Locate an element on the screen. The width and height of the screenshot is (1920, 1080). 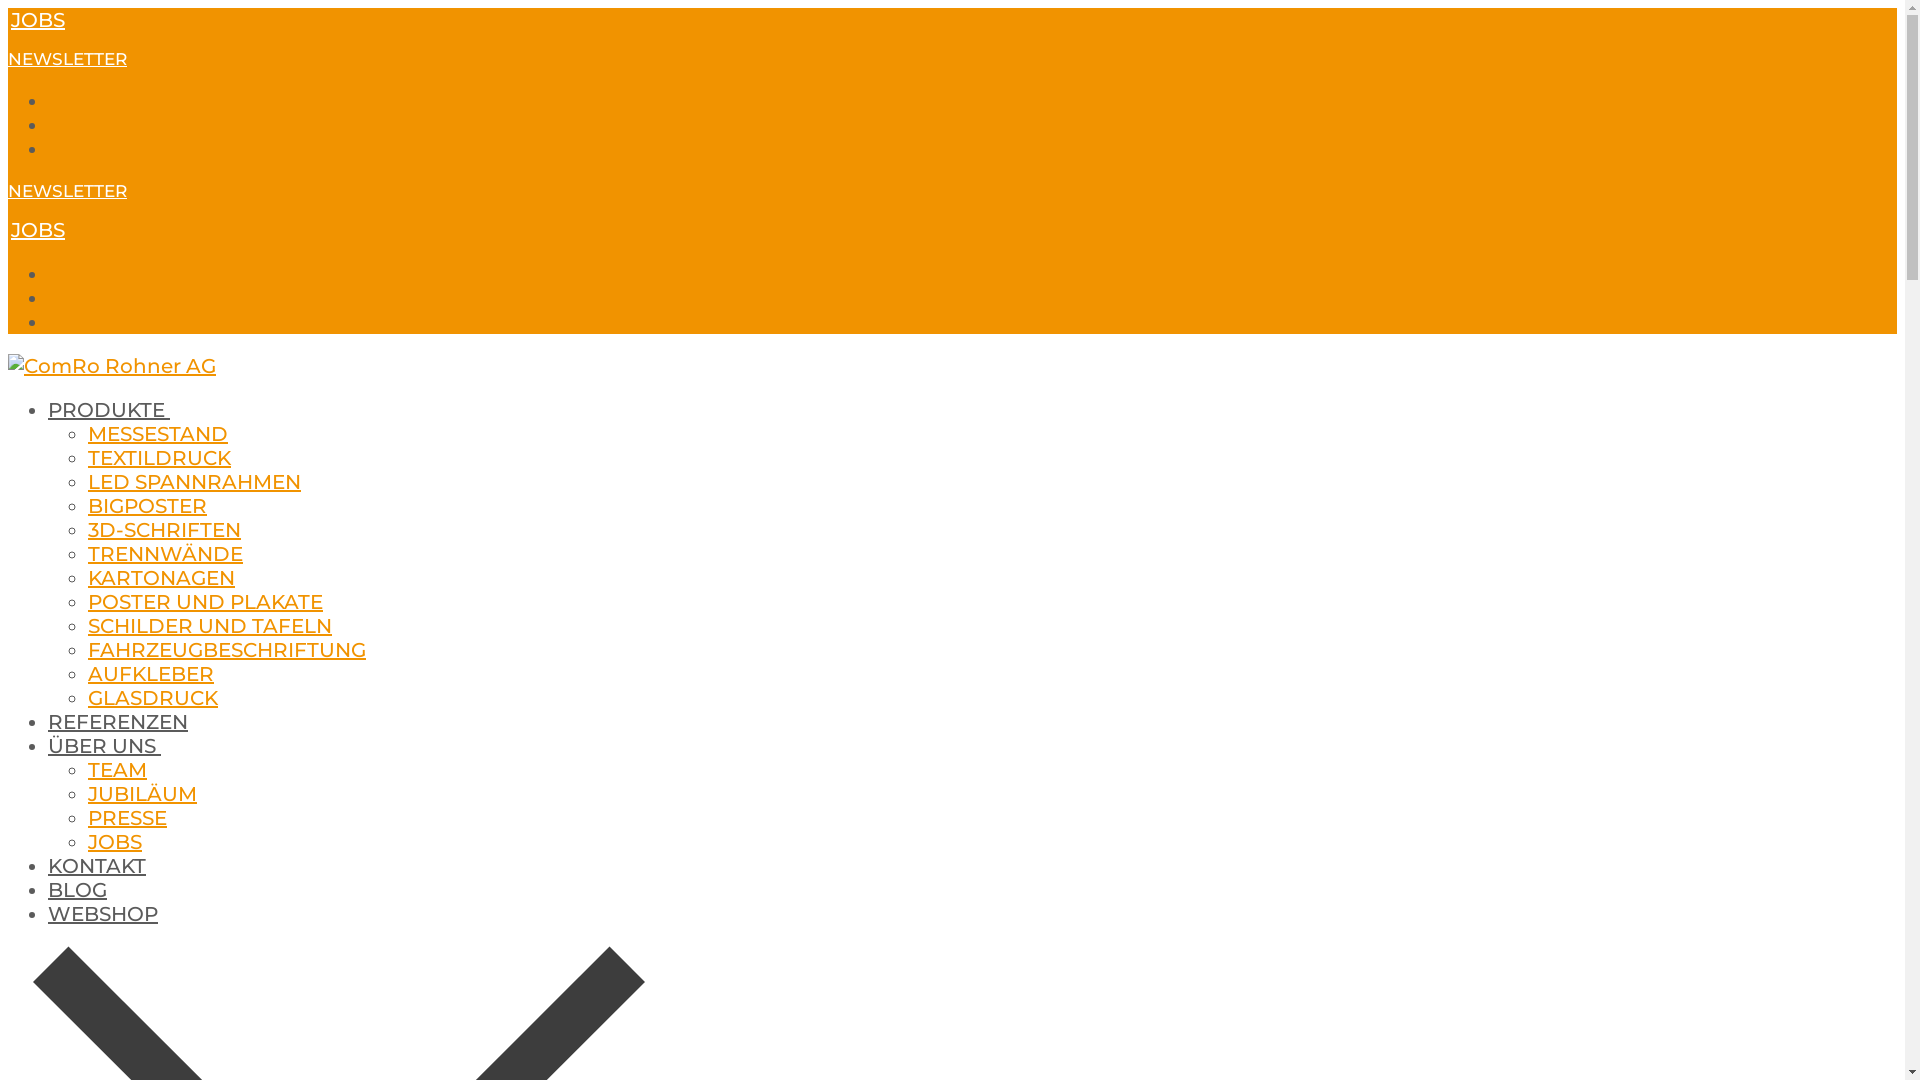
LED SPANNRAHMEN is located at coordinates (194, 482).